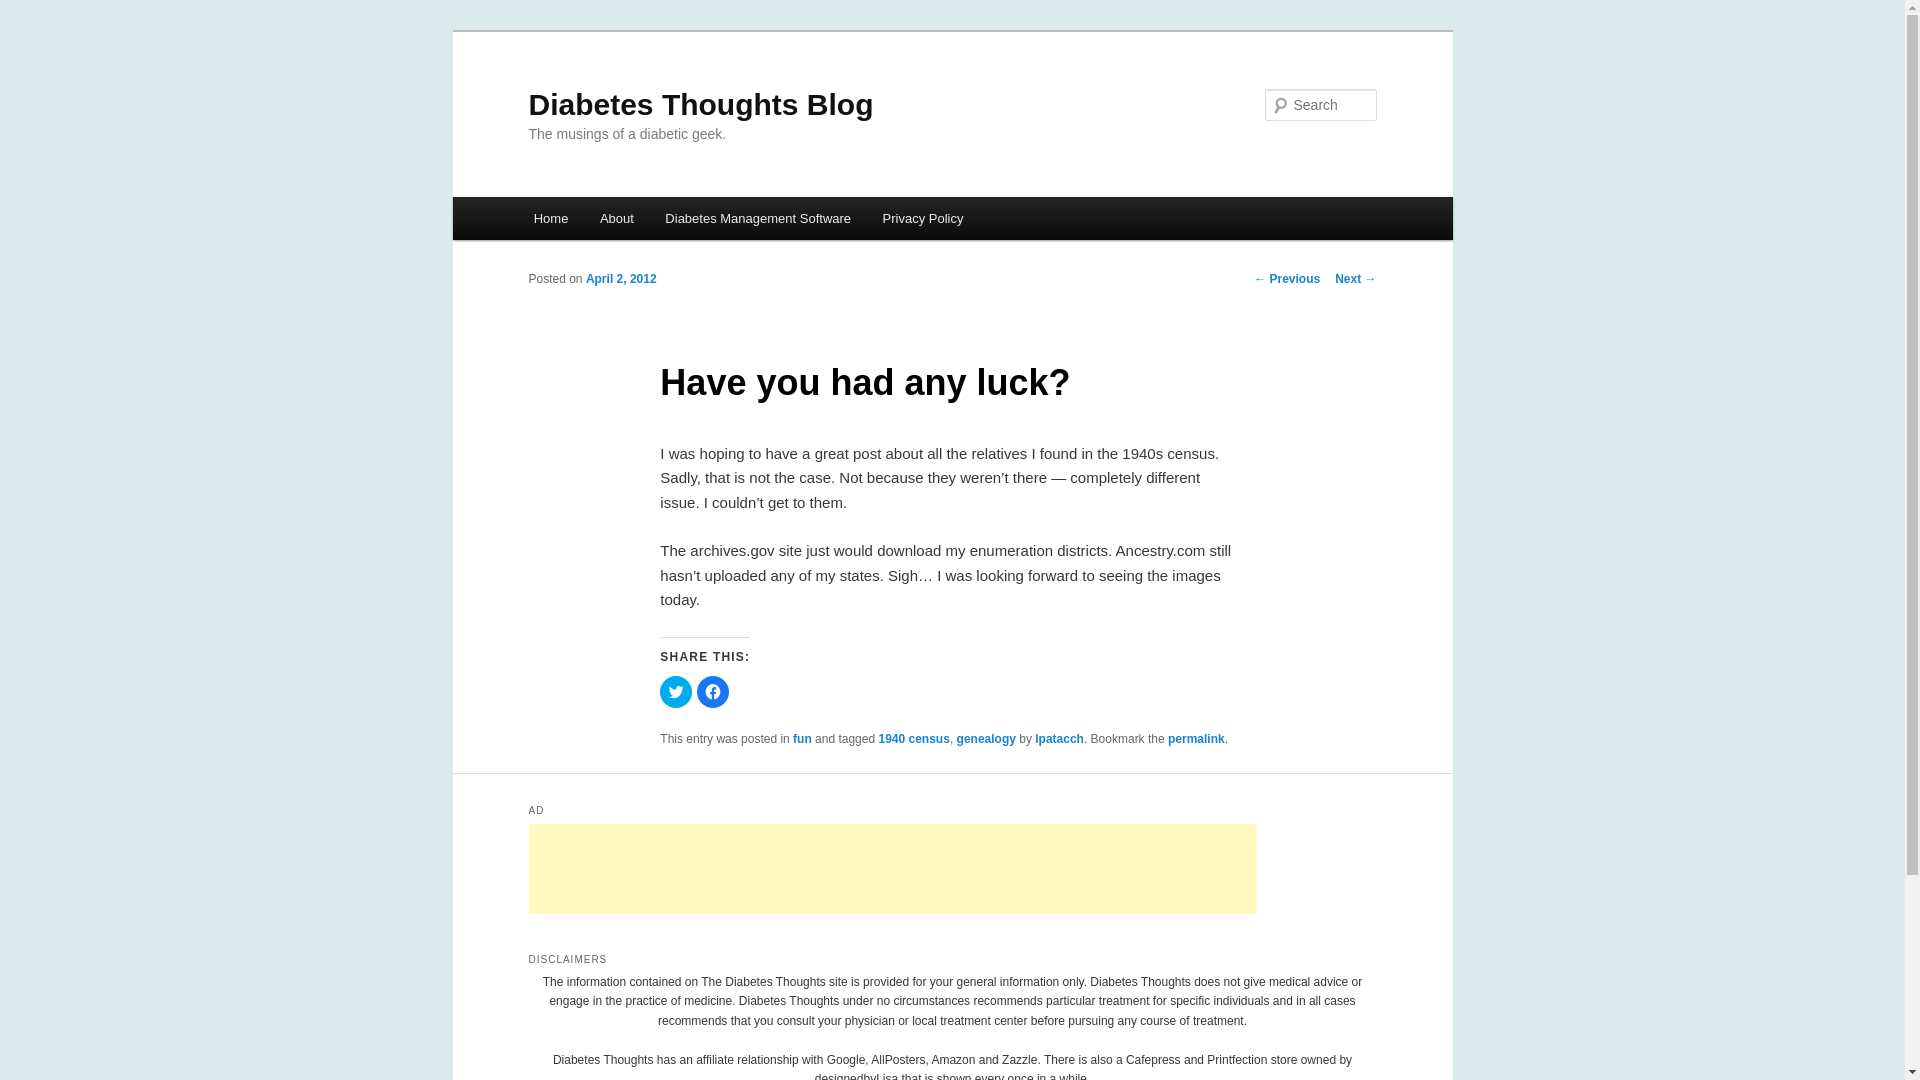 The height and width of the screenshot is (1080, 1920). I want to click on About, so click(616, 218).